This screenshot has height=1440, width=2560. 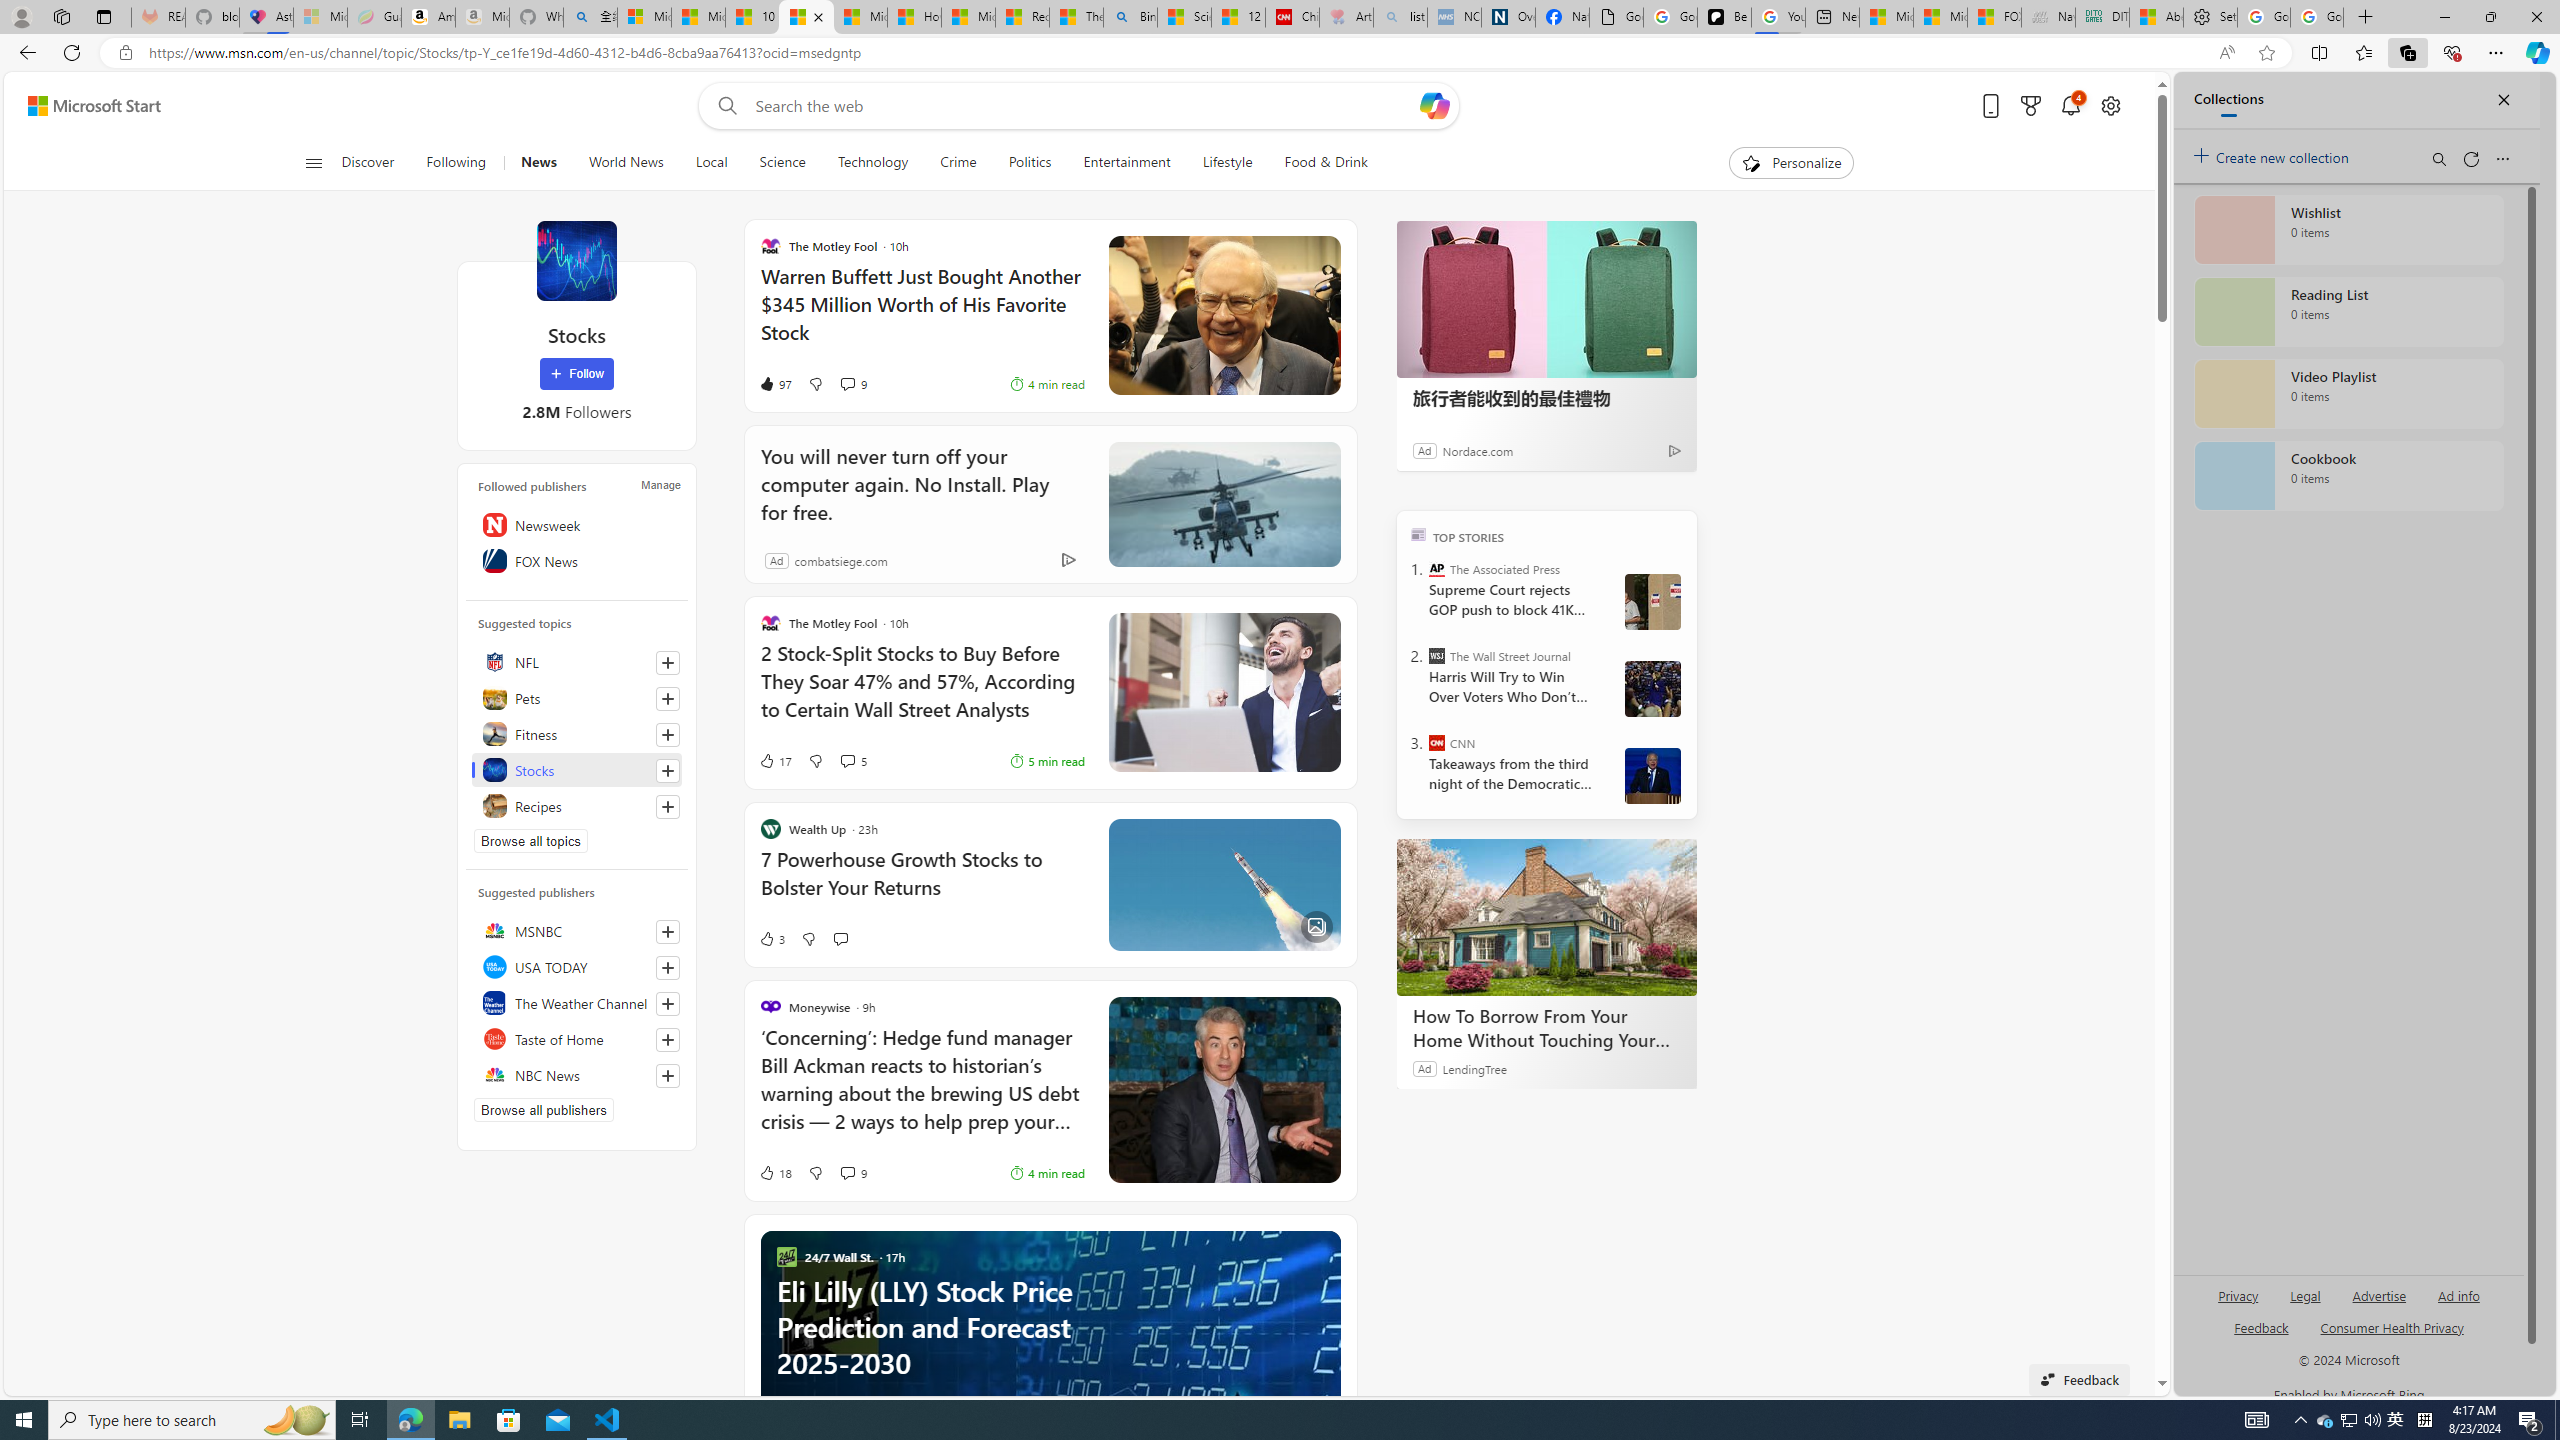 I want to click on Follow this source, so click(x=668, y=1076).